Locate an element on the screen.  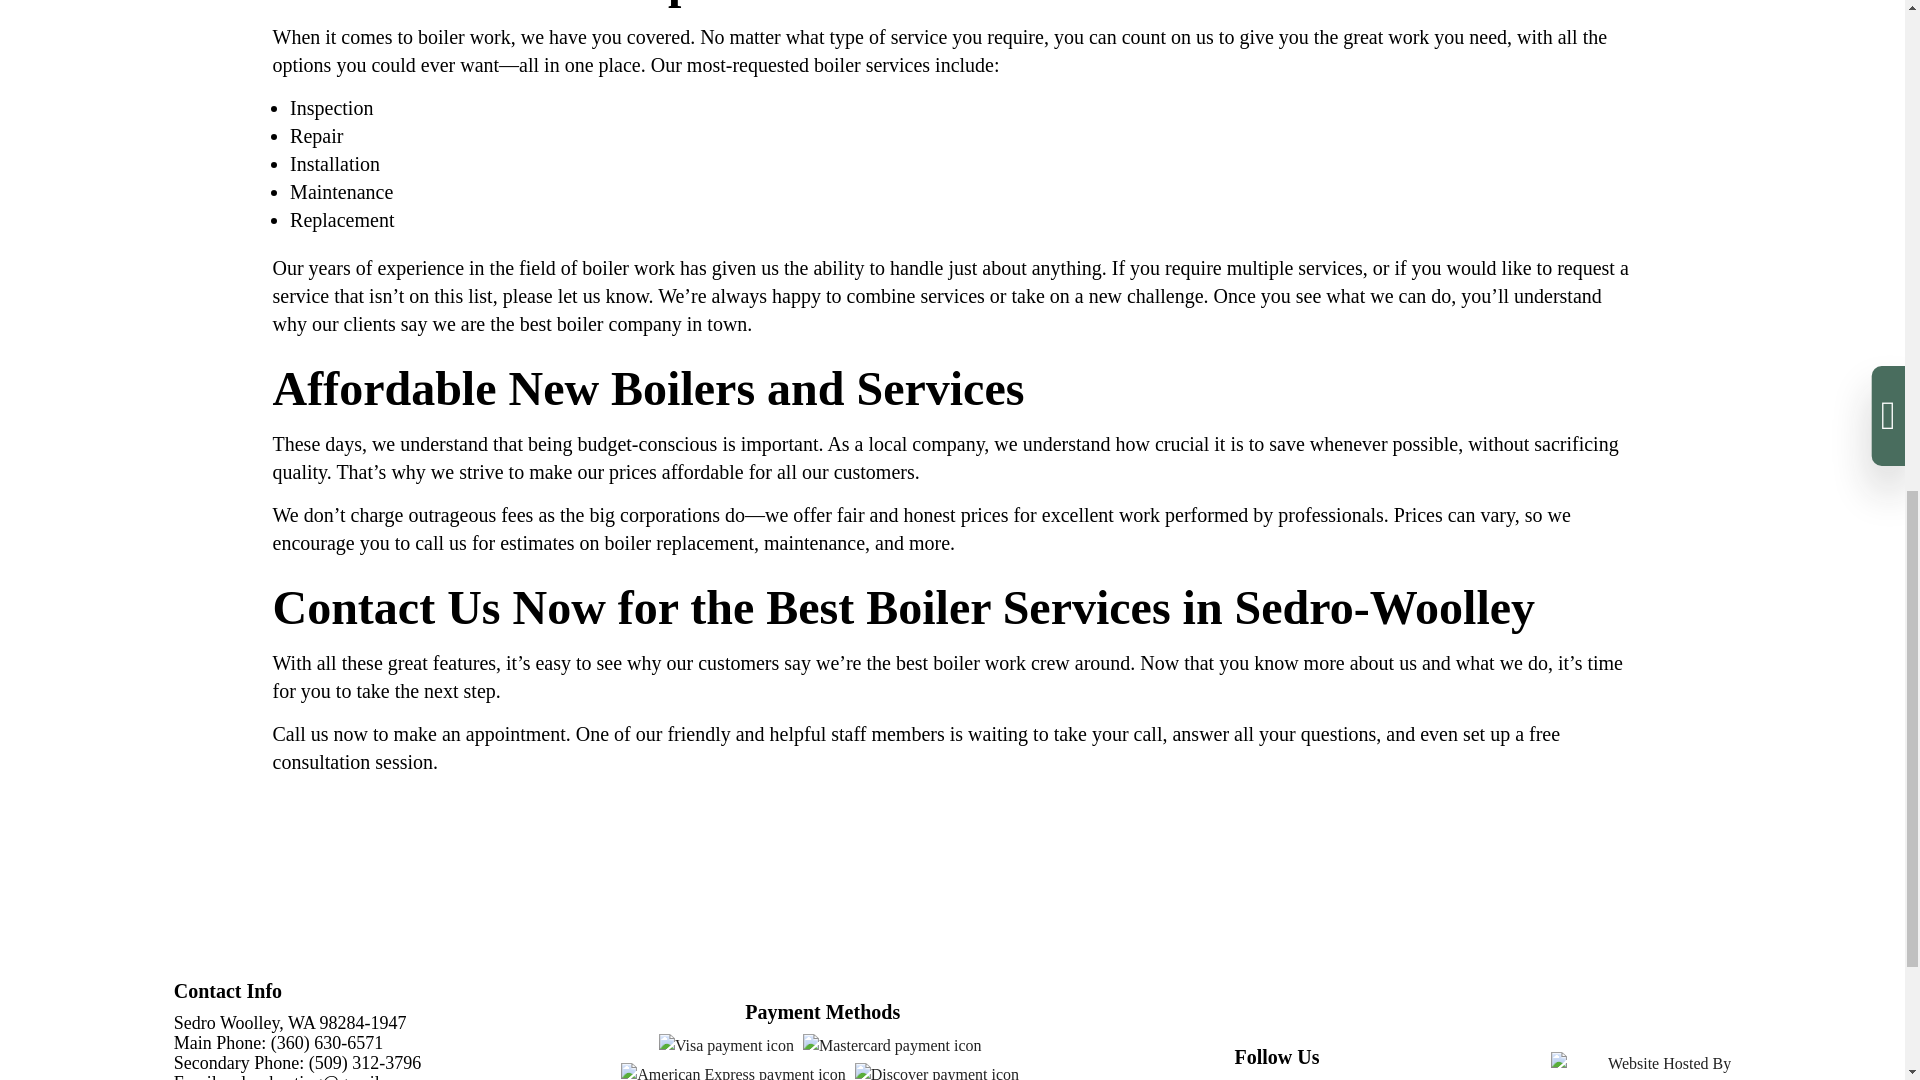
Discover is located at coordinates (936, 1071).